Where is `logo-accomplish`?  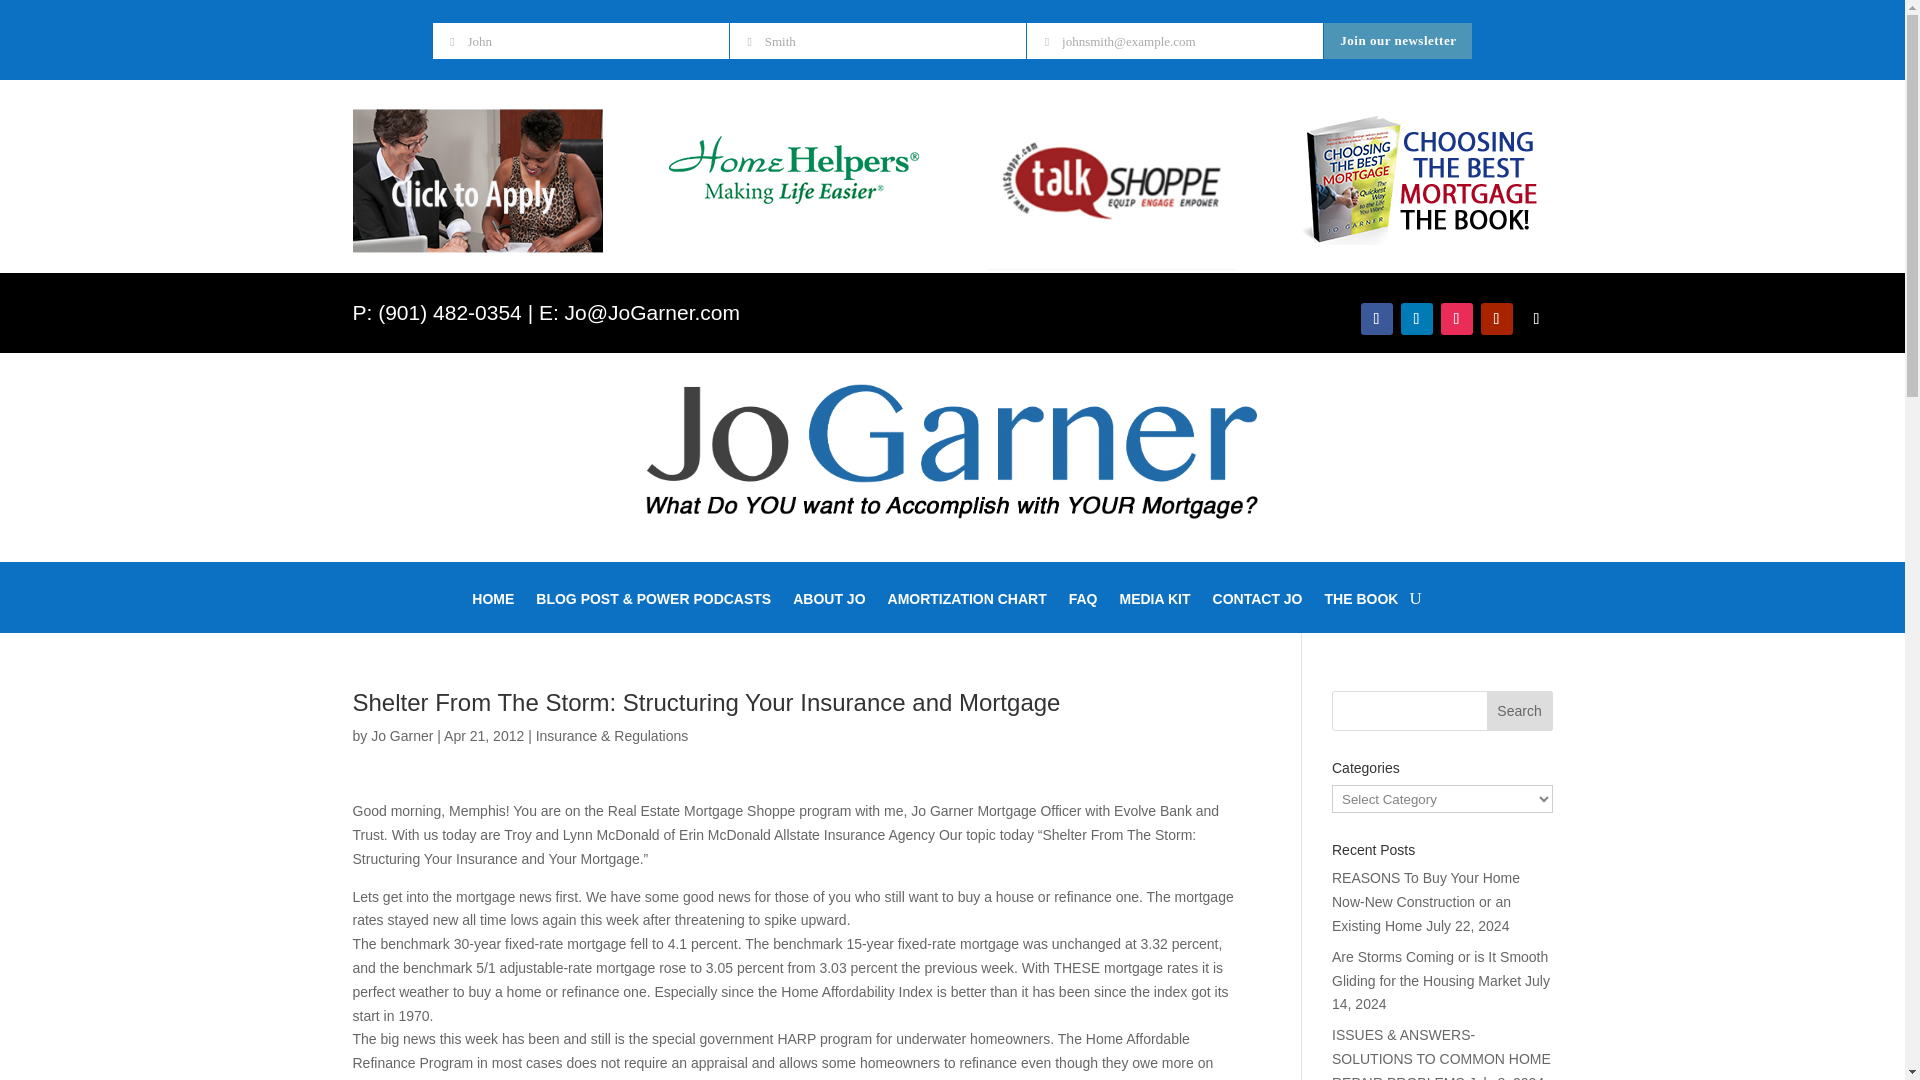
logo-accomplish is located at coordinates (952, 450).